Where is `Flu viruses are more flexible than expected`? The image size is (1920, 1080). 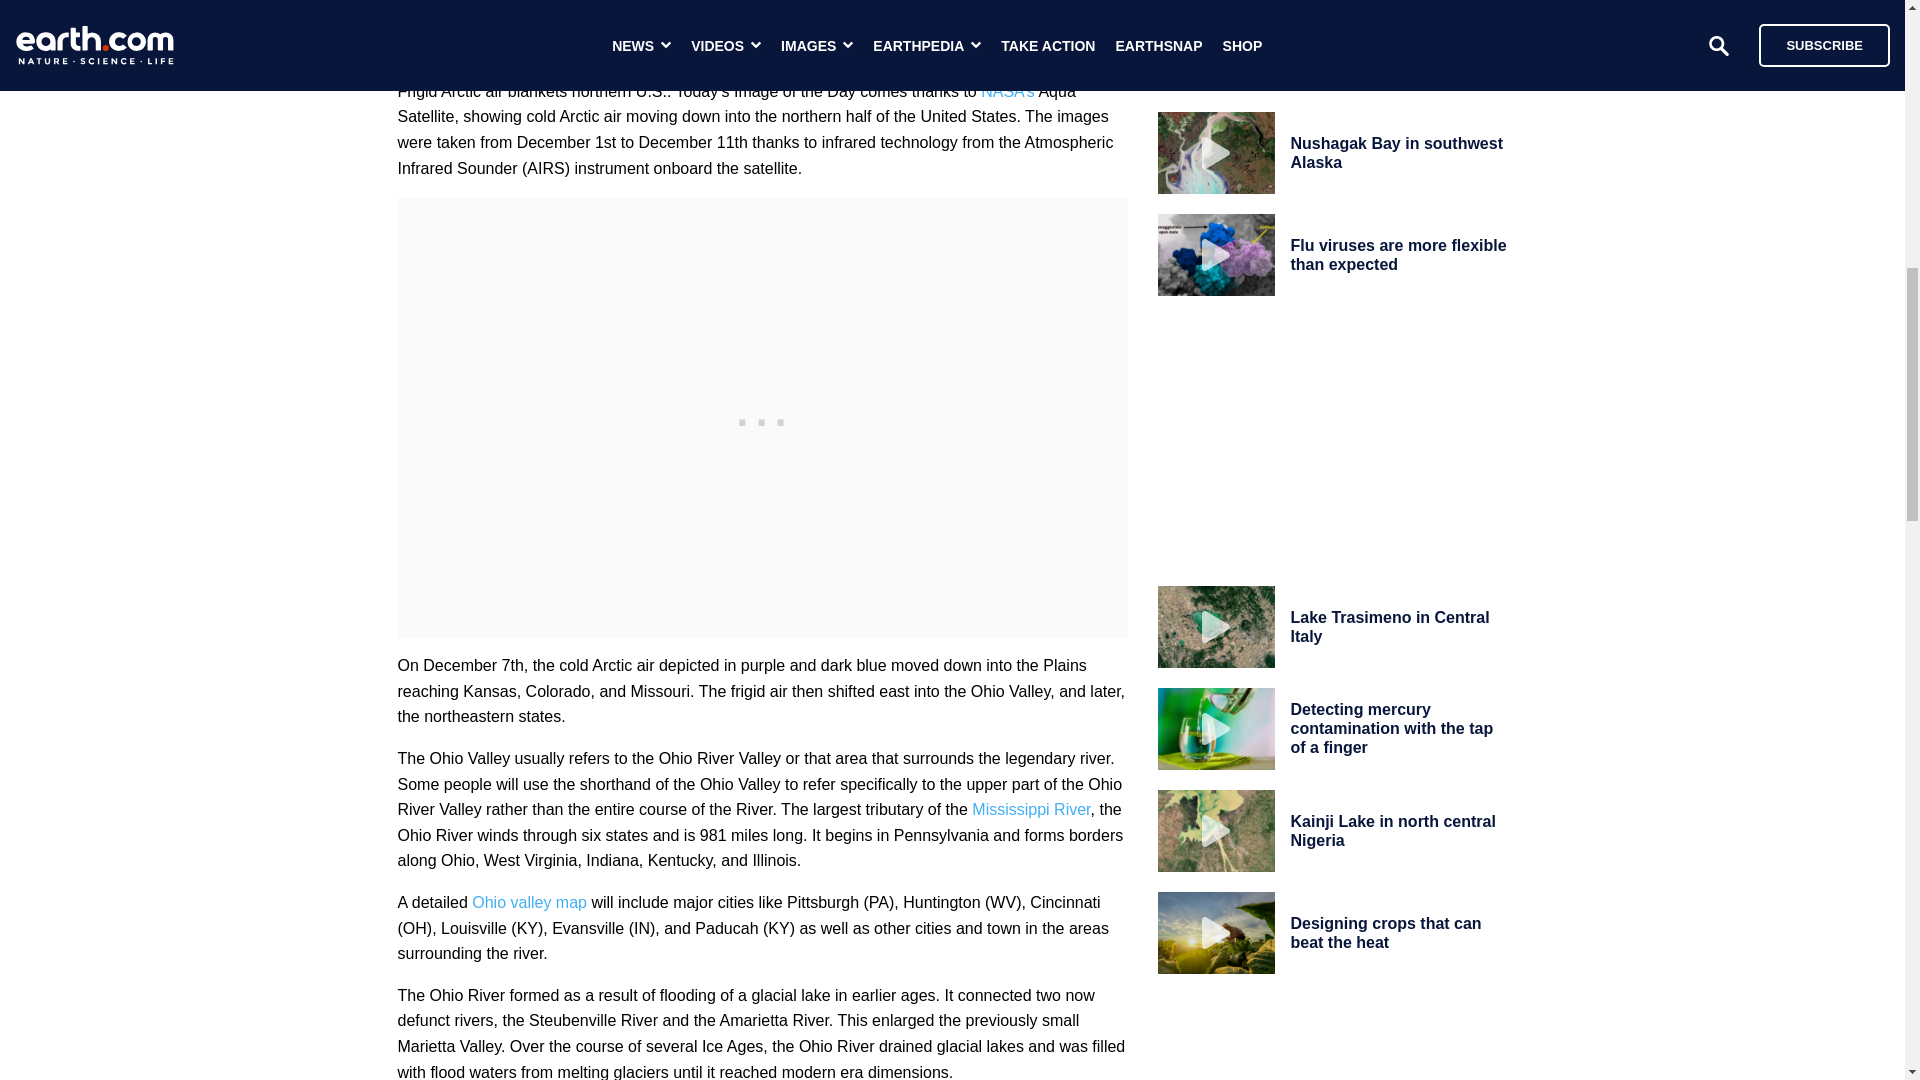
Flu viruses are more flexible than expected is located at coordinates (1398, 254).